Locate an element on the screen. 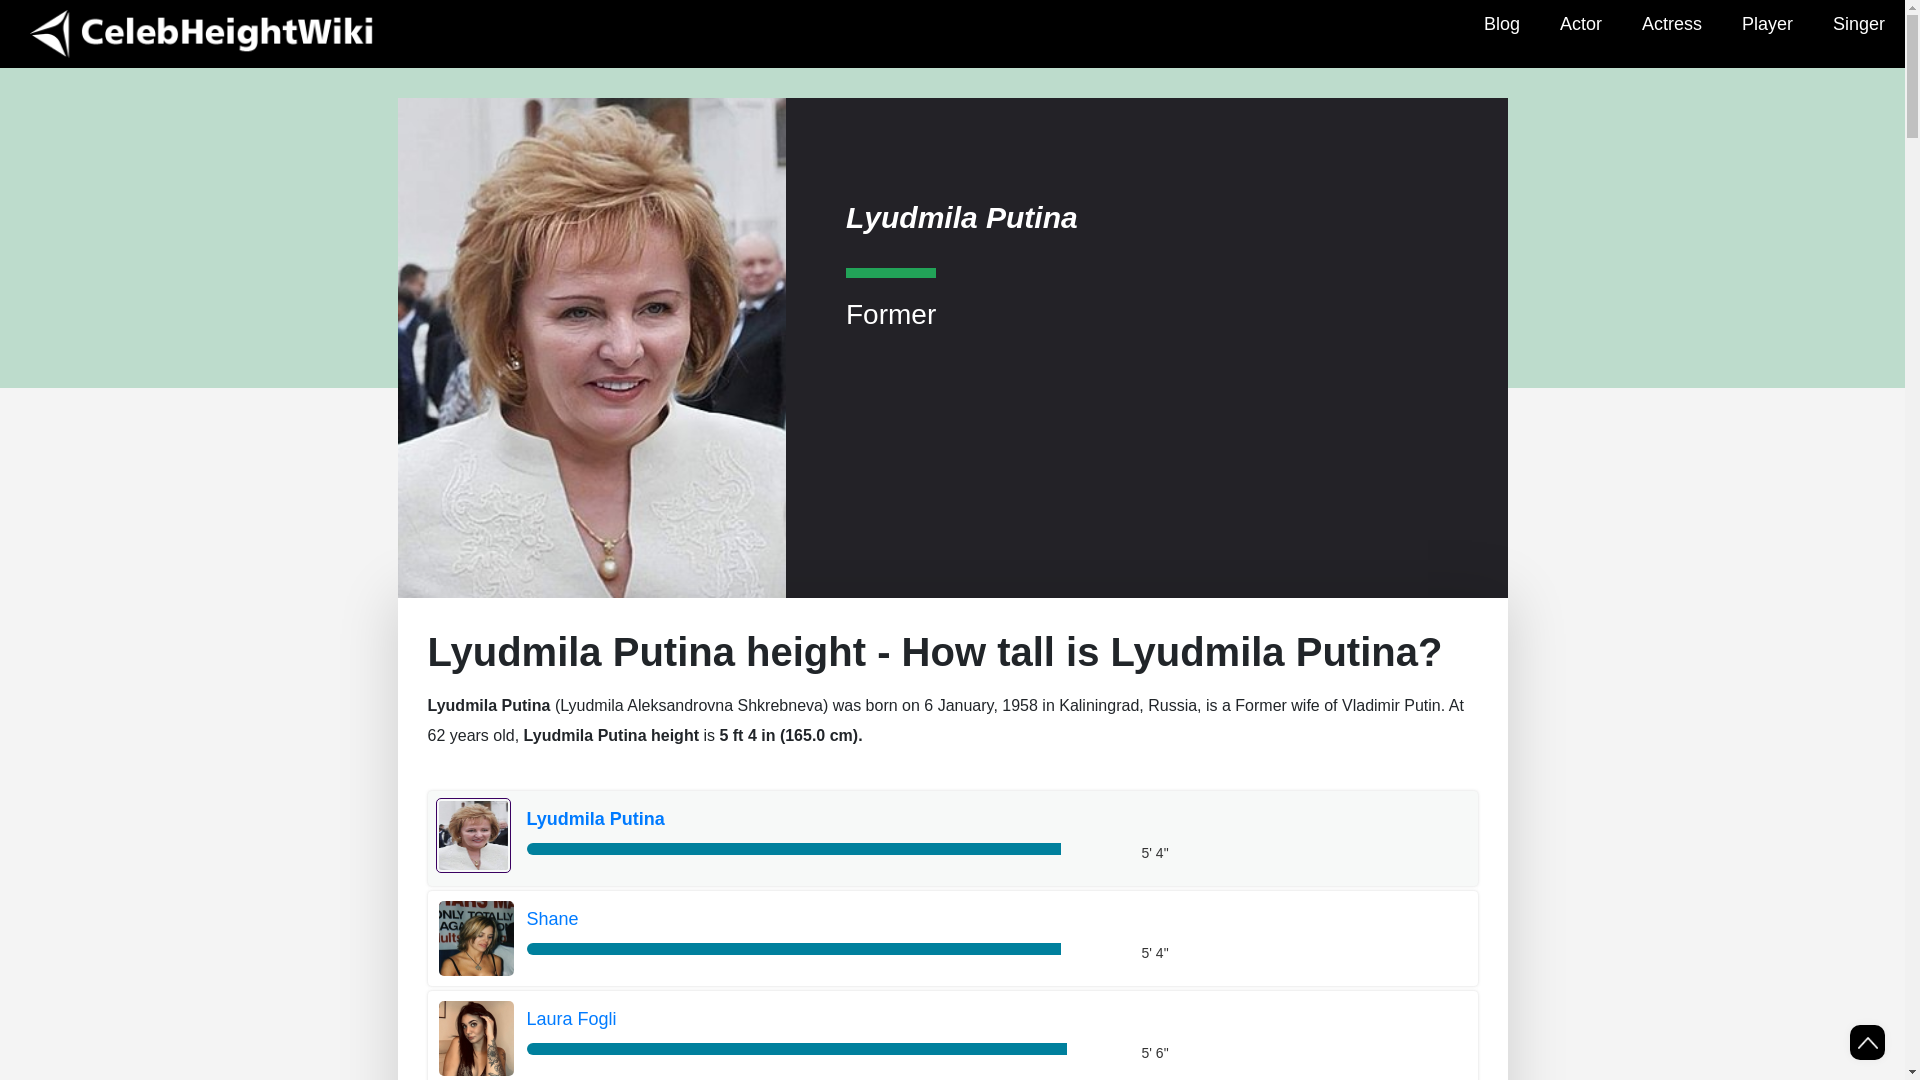 This screenshot has width=1920, height=1080. Shane Compare is located at coordinates (474, 936).